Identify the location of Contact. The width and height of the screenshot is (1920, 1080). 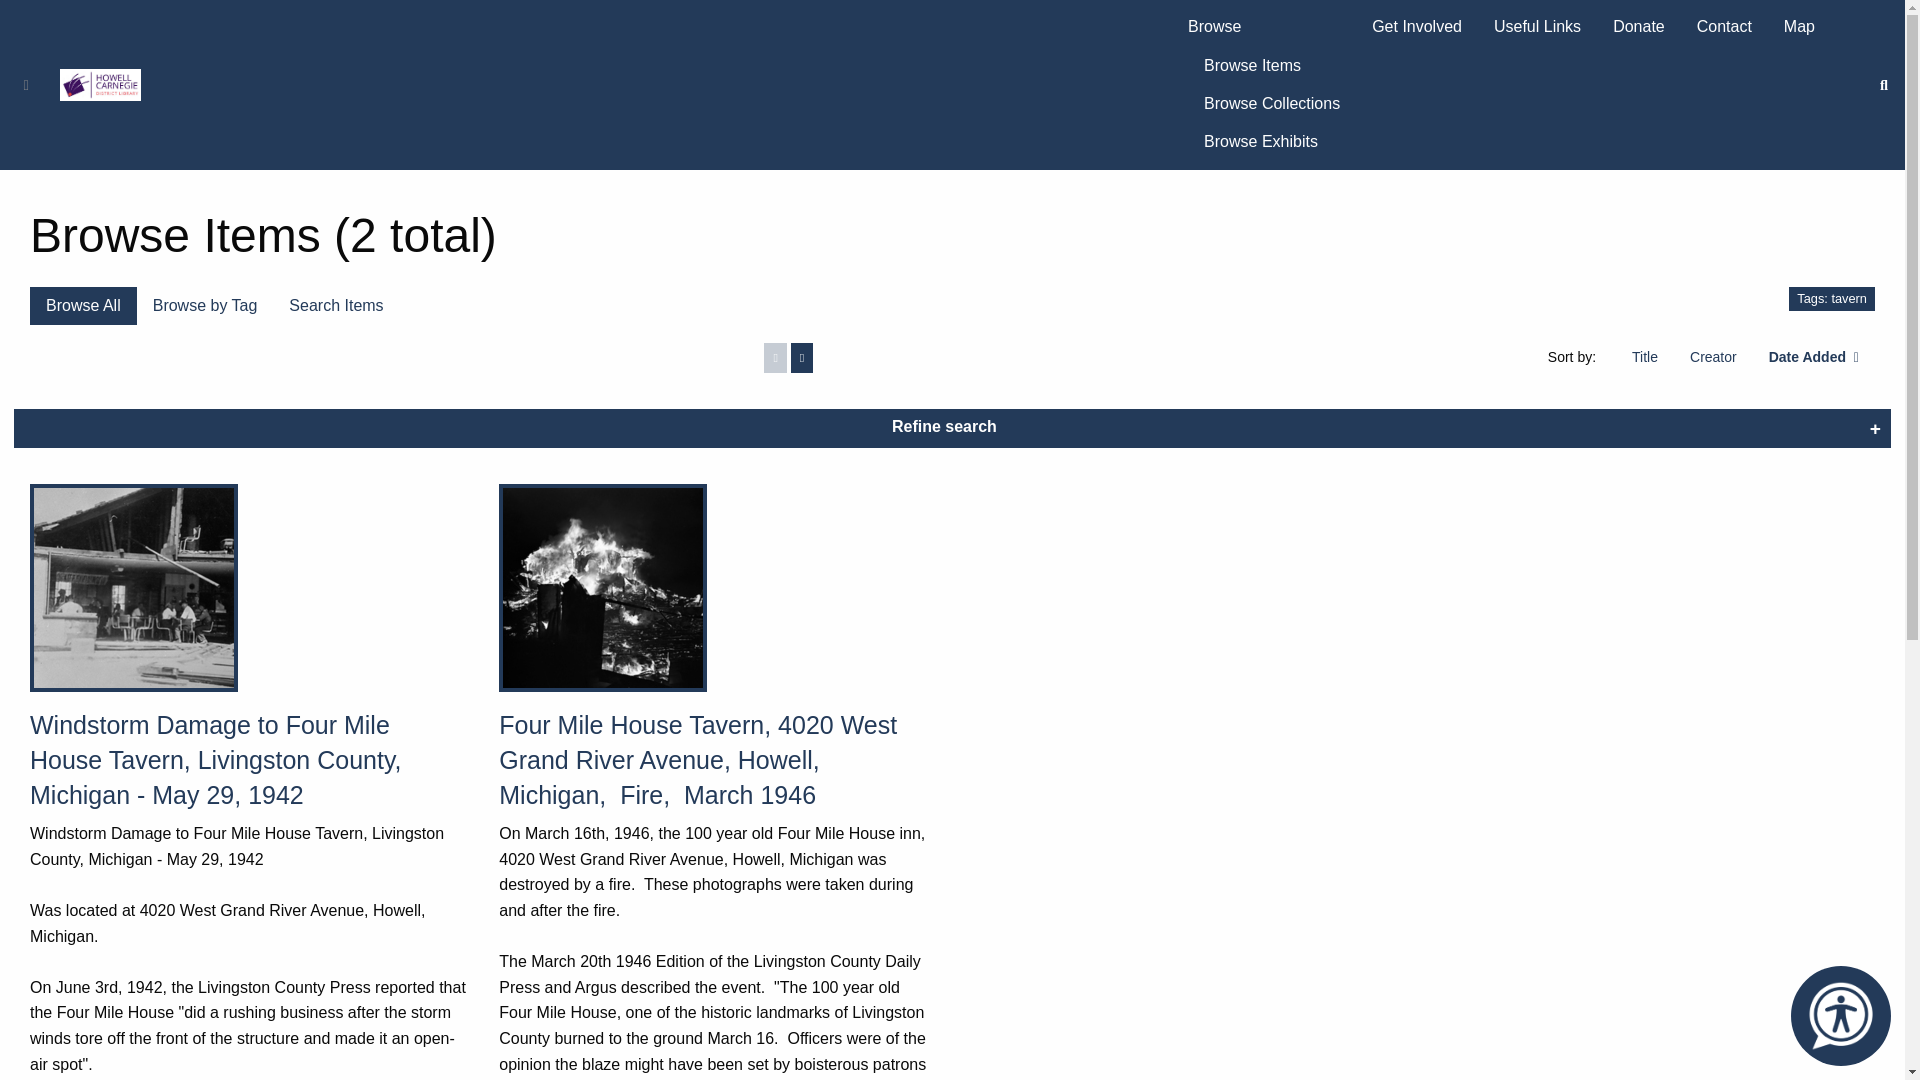
(1724, 26).